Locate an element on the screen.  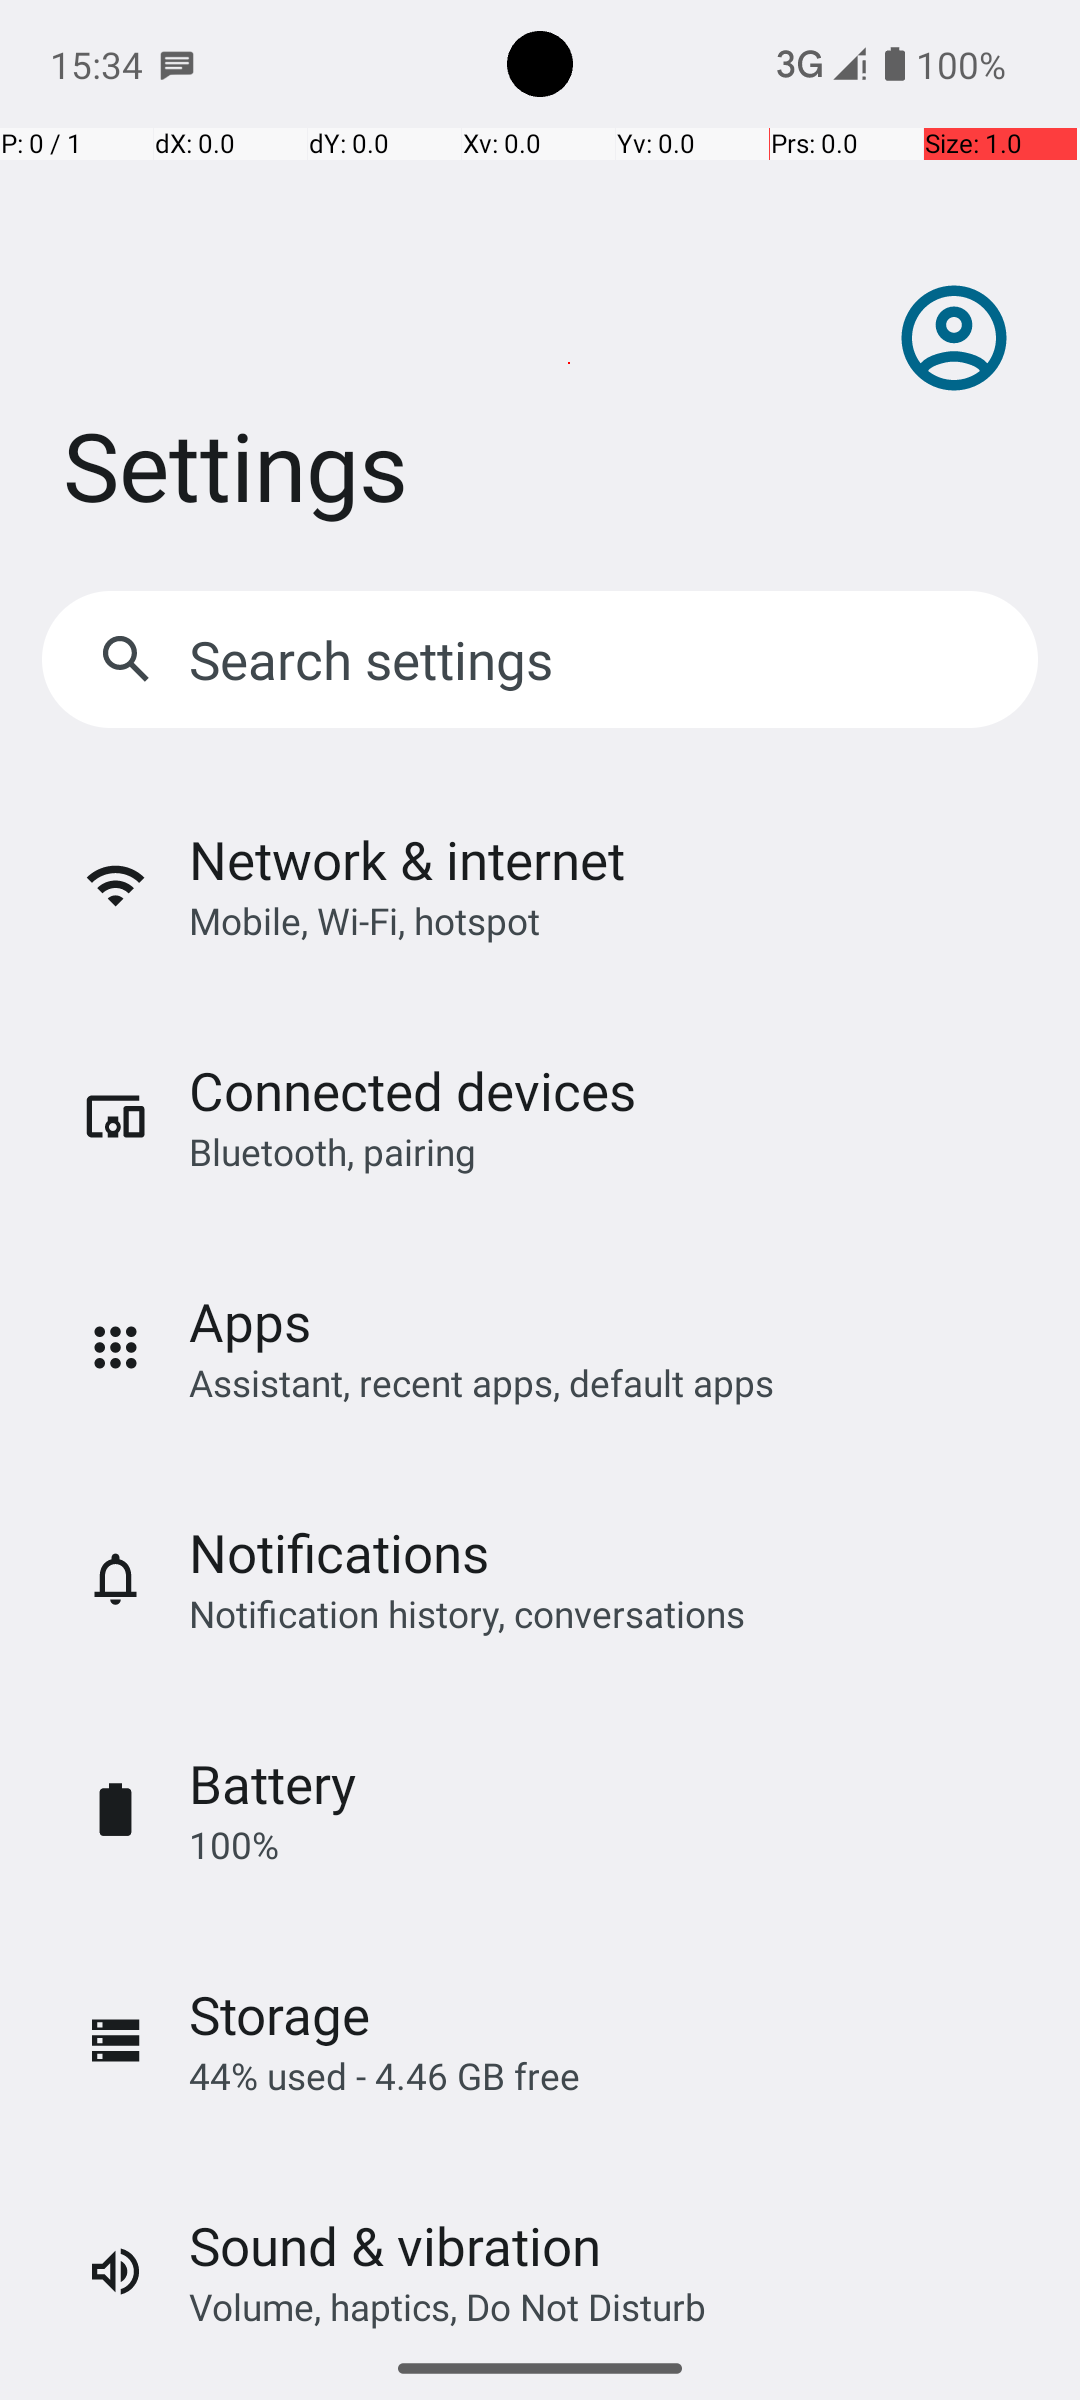
44% used - 4.46 GB free is located at coordinates (384, 2076).